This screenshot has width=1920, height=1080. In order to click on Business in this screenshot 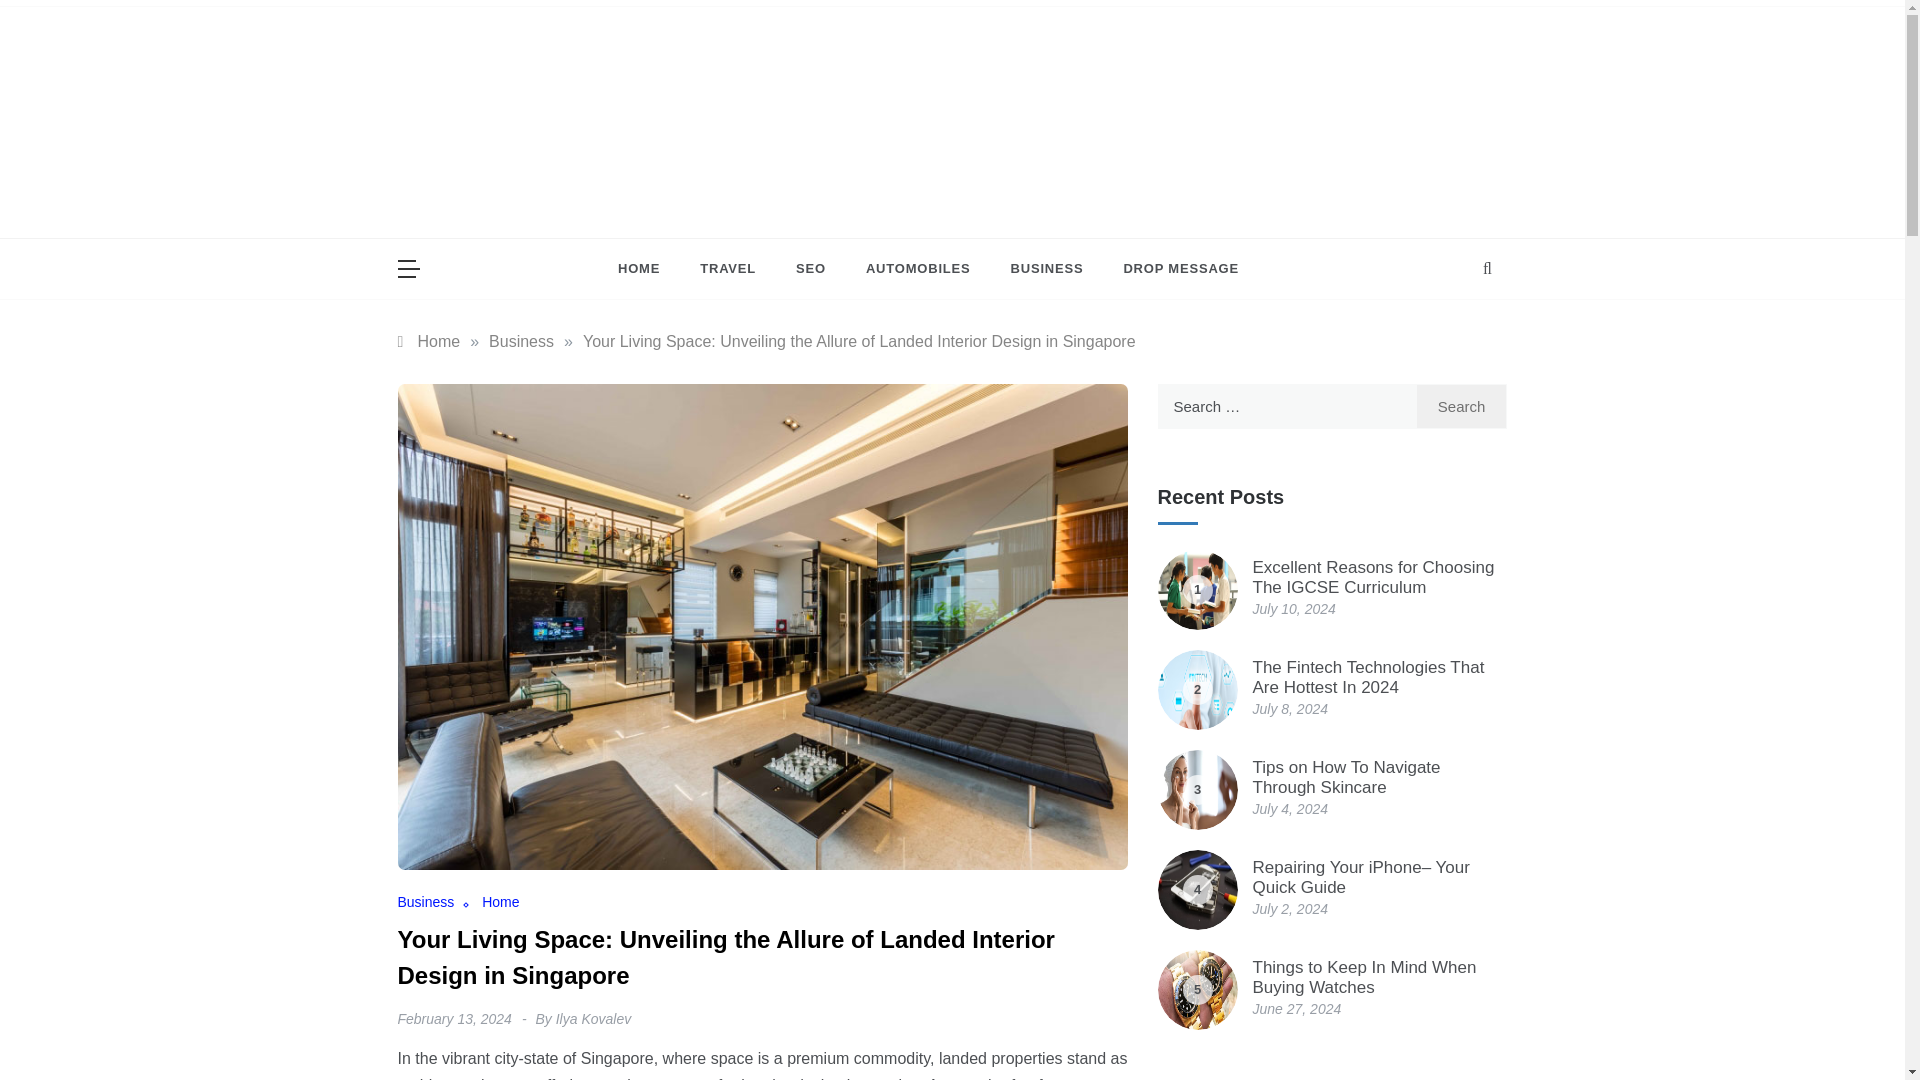, I will do `click(438, 902)`.